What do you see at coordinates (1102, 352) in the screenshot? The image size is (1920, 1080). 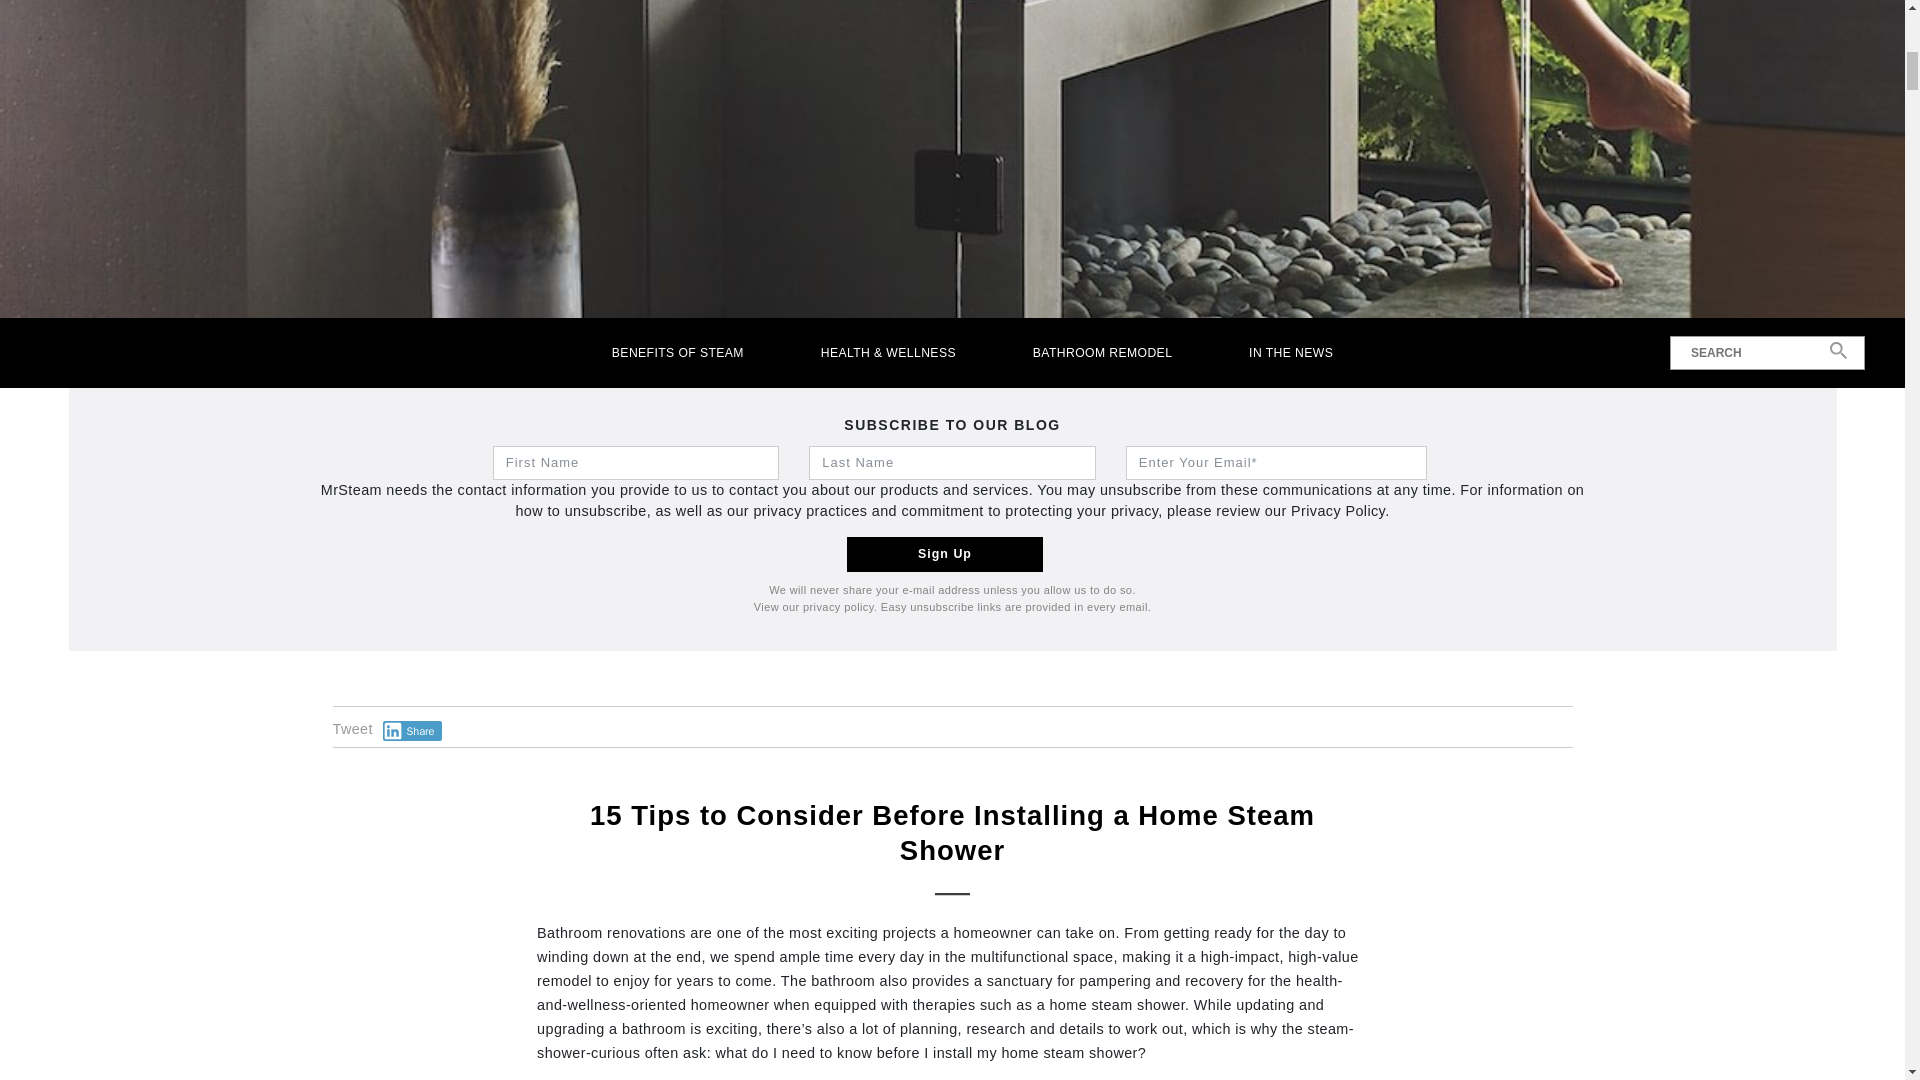 I see `BATHROOM REMODEL` at bounding box center [1102, 352].